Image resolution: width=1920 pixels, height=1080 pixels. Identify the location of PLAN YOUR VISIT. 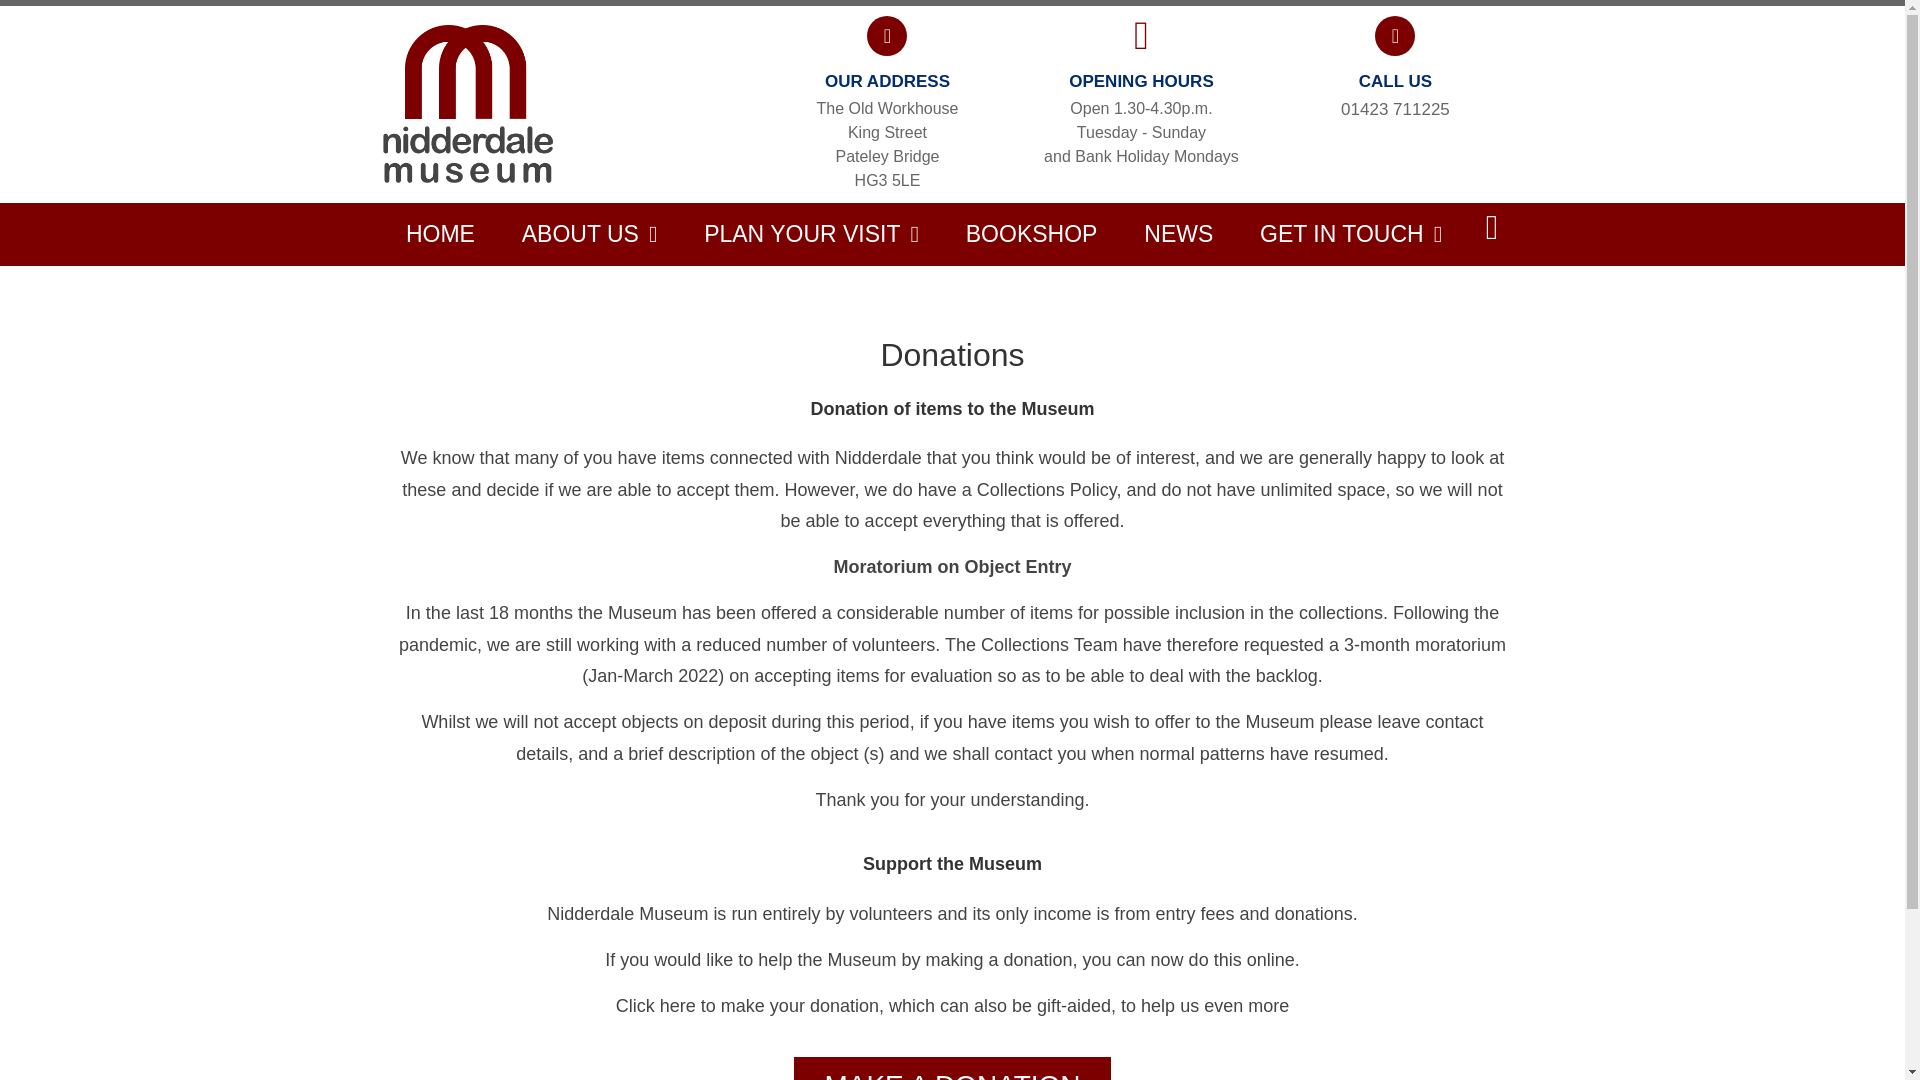
(812, 234).